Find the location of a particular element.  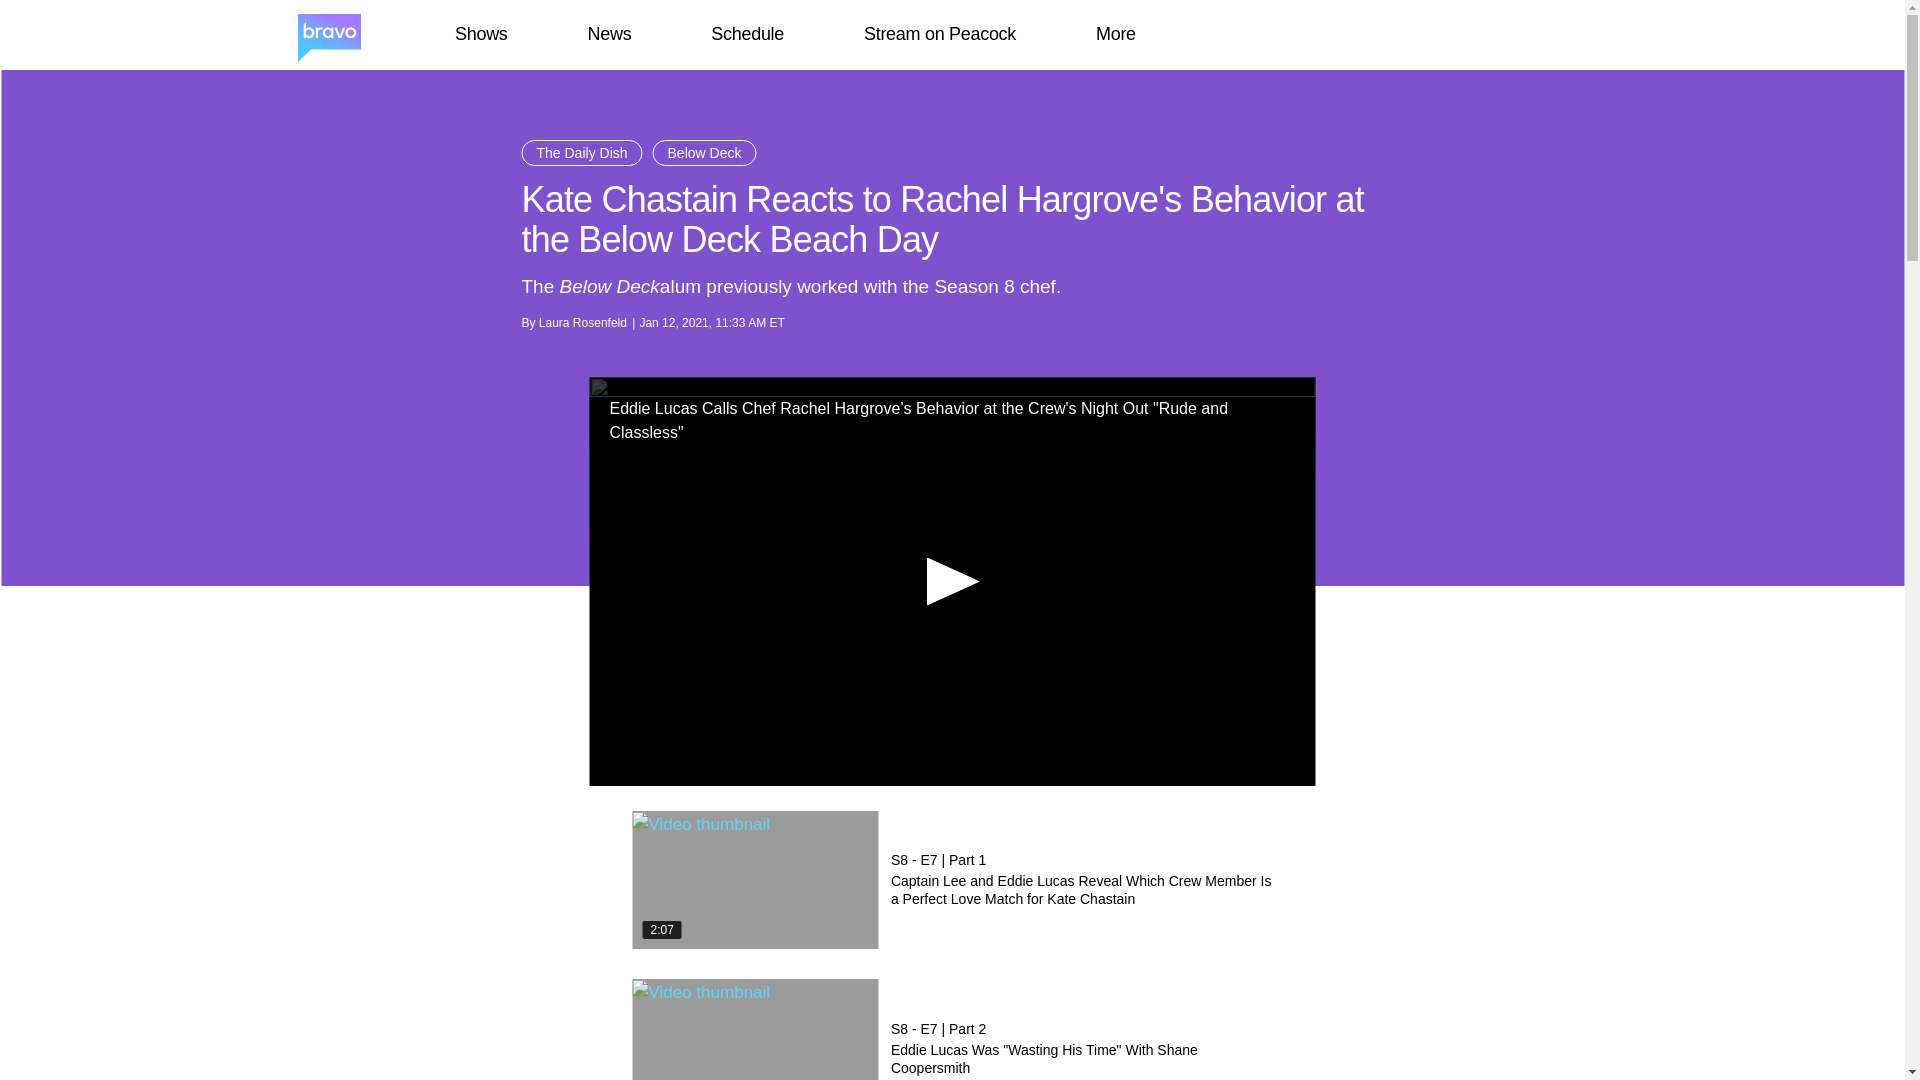

Shows is located at coordinates (480, 34).